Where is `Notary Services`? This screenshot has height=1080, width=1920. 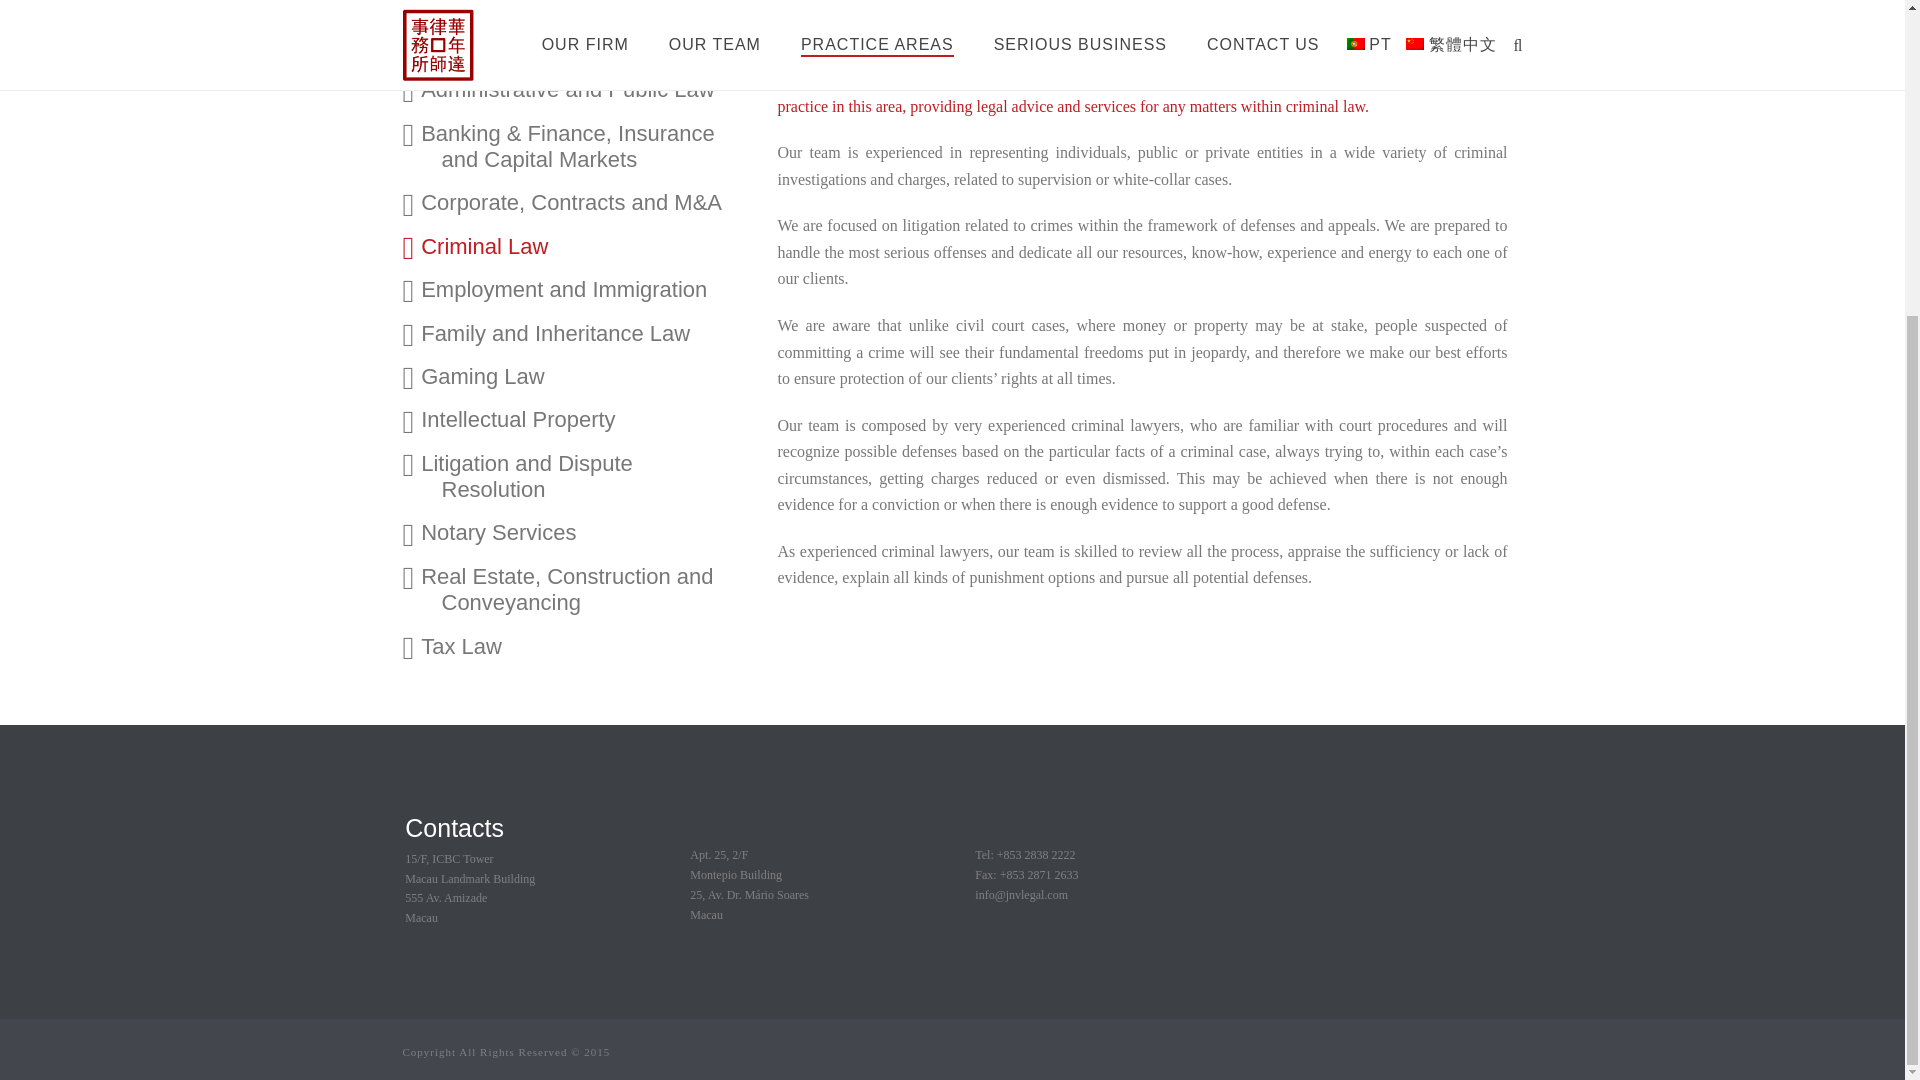
Notary Services is located at coordinates (588, 532).